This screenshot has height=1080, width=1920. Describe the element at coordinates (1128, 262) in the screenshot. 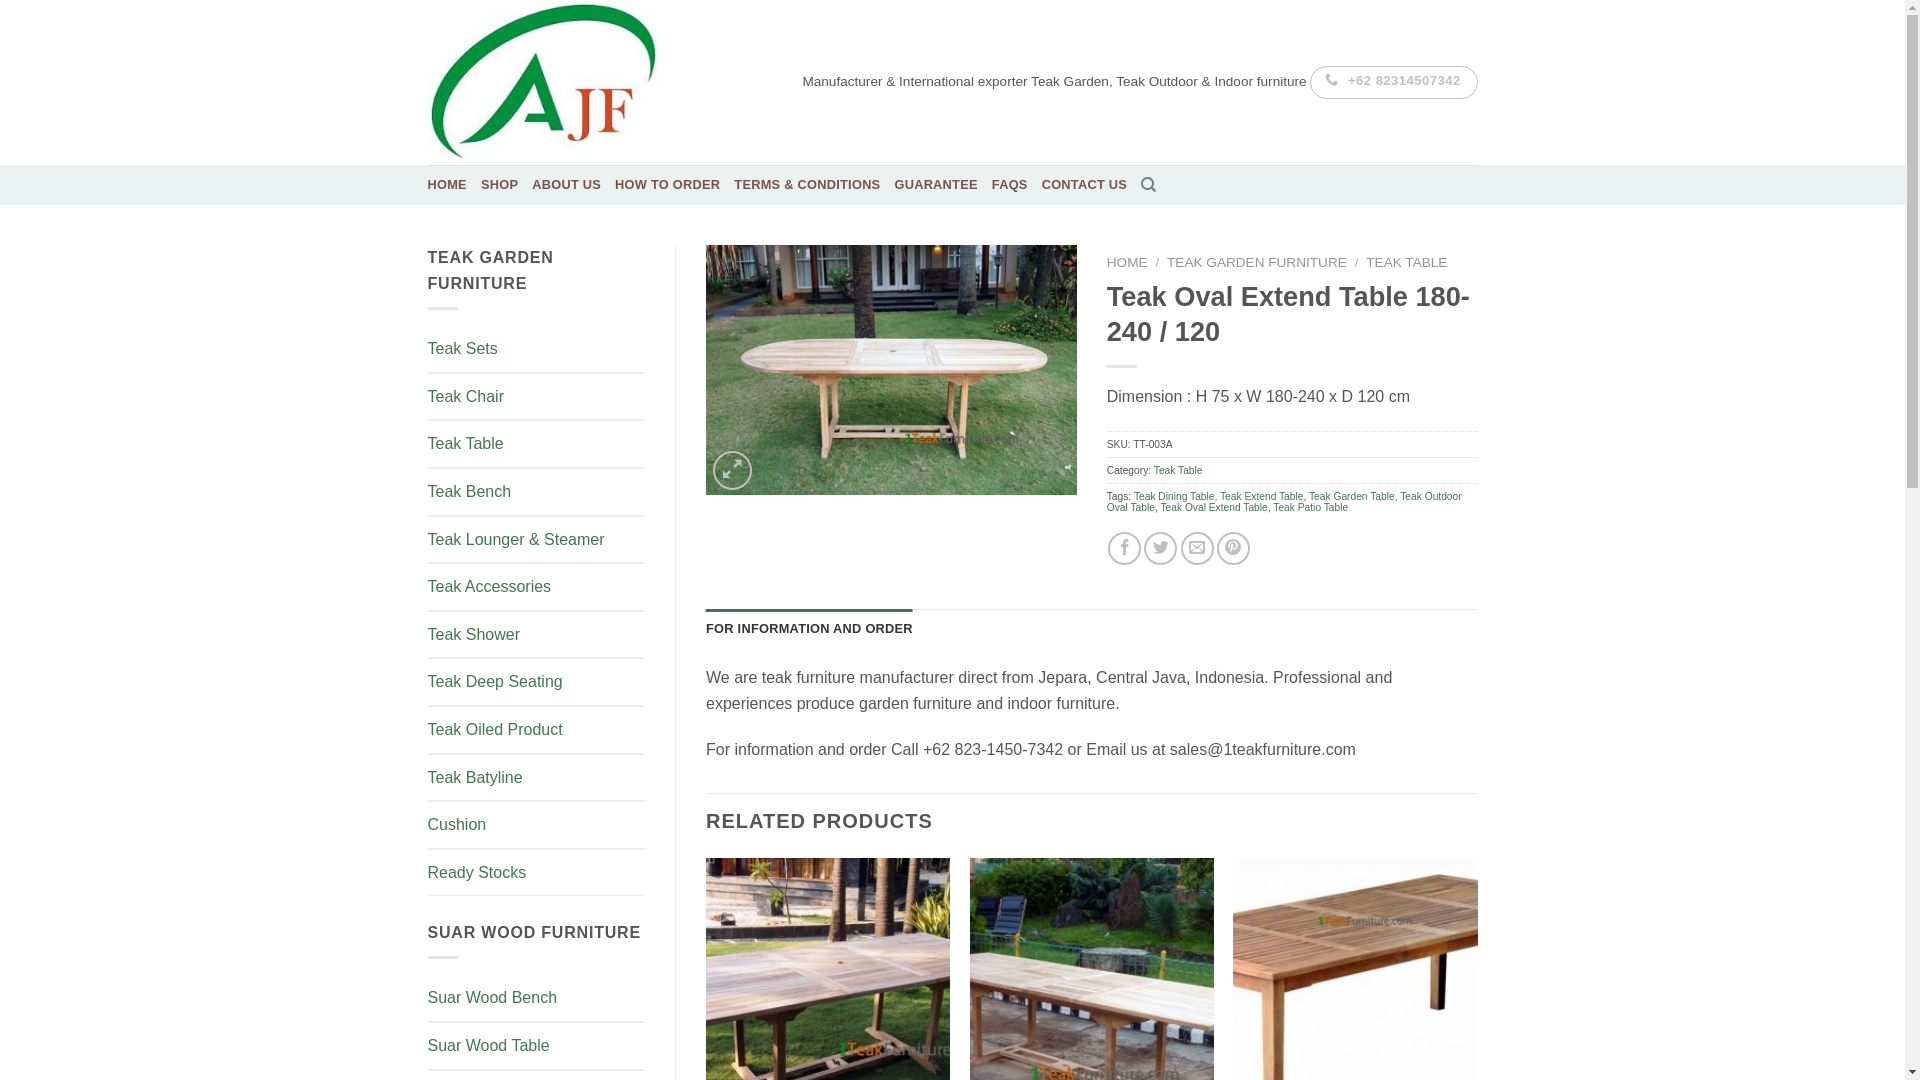

I see `HOME` at that location.